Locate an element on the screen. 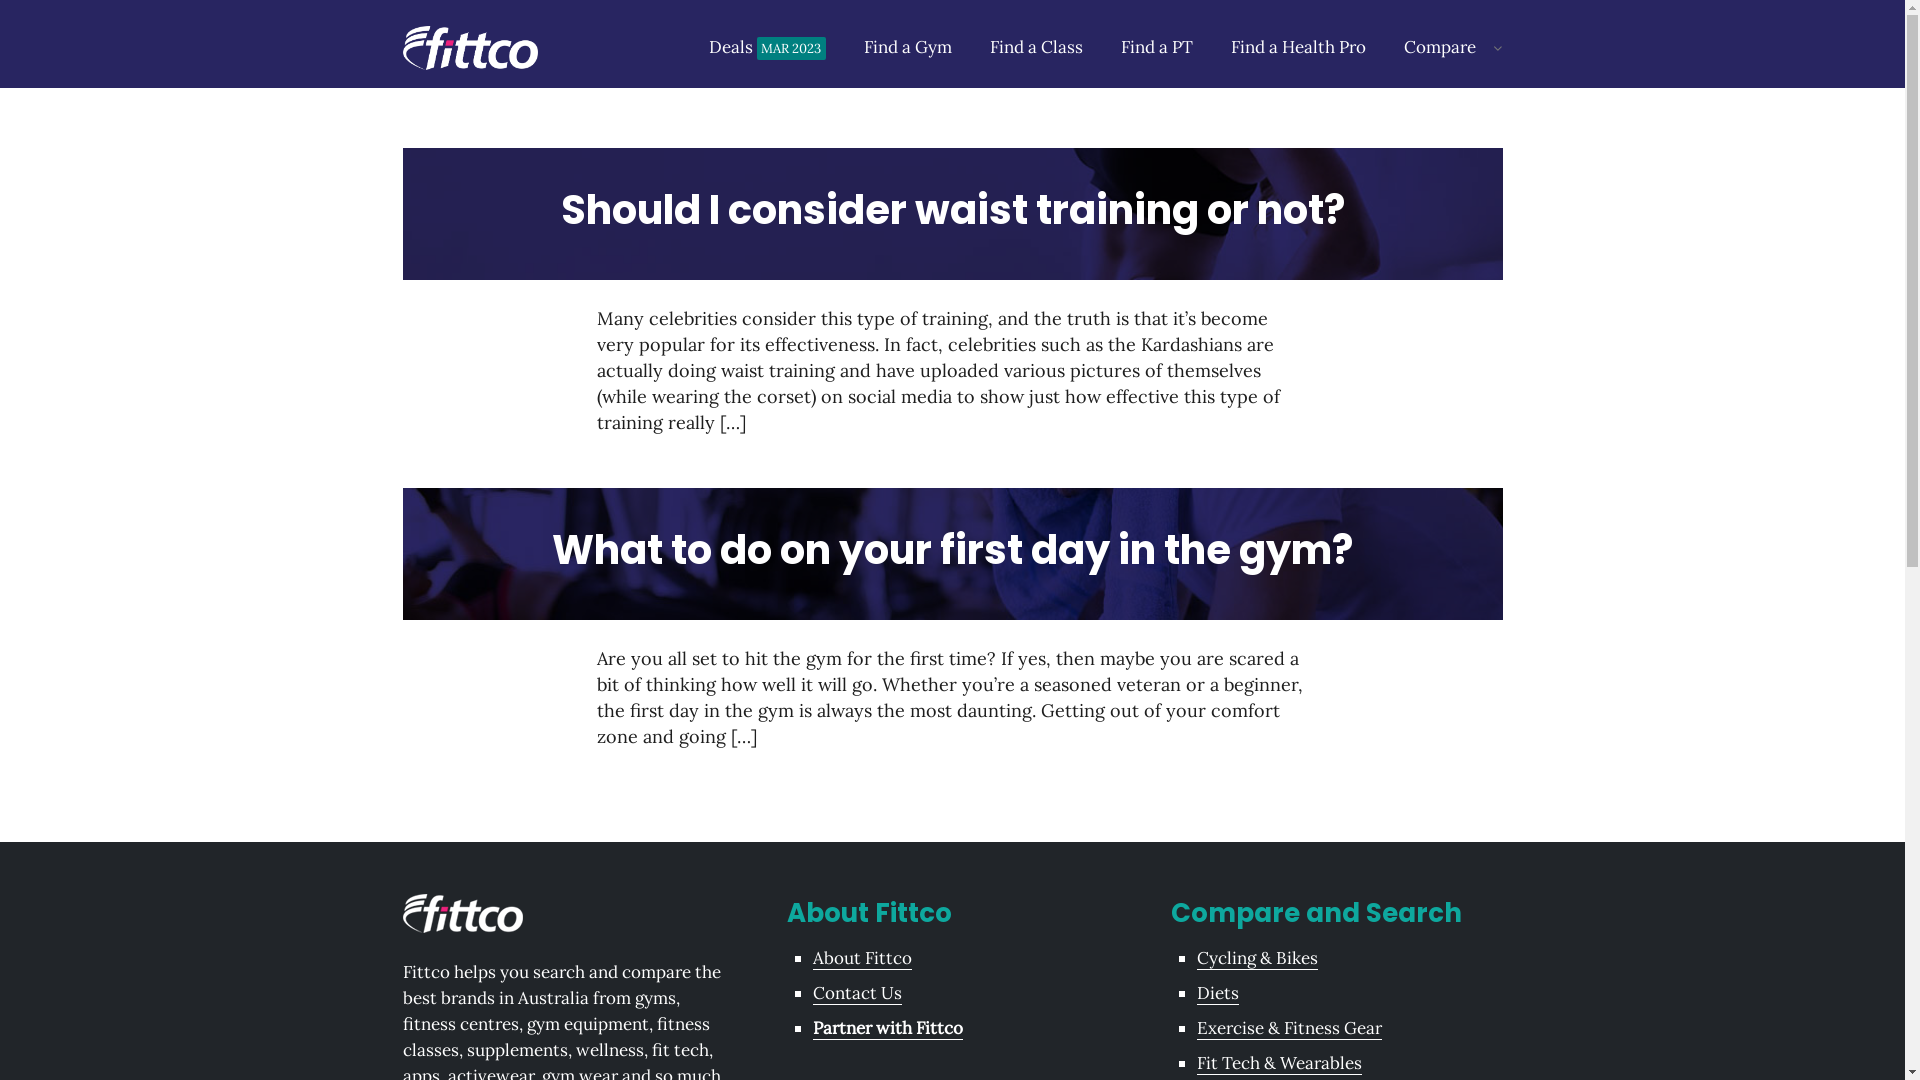 This screenshot has width=1920, height=1080. Exercise & Fitness Gear is located at coordinates (1288, 1028).